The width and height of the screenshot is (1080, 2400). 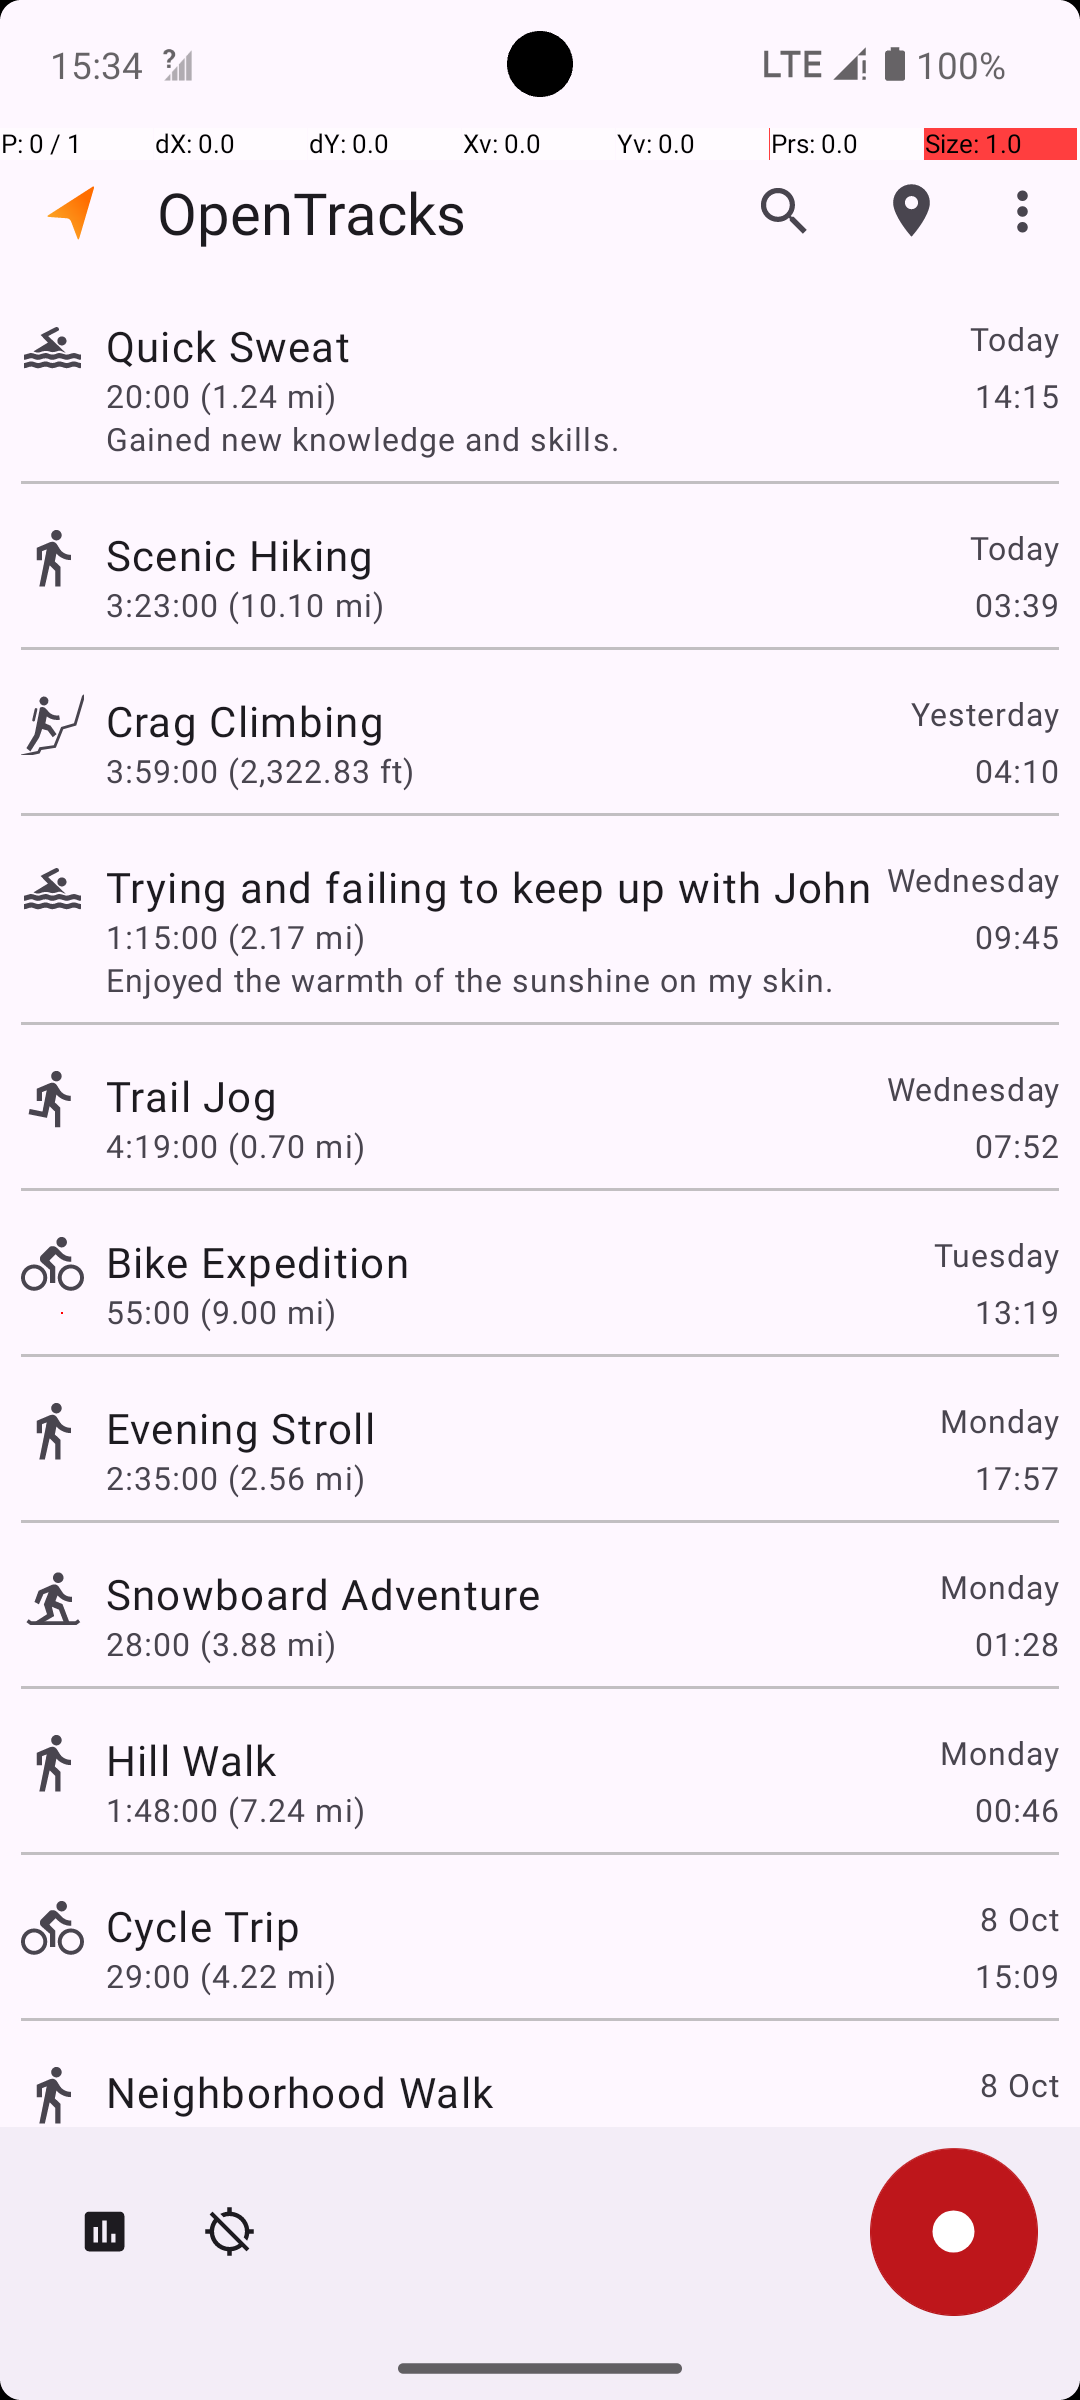 I want to click on 07:52, so click(x=1016, y=1146).